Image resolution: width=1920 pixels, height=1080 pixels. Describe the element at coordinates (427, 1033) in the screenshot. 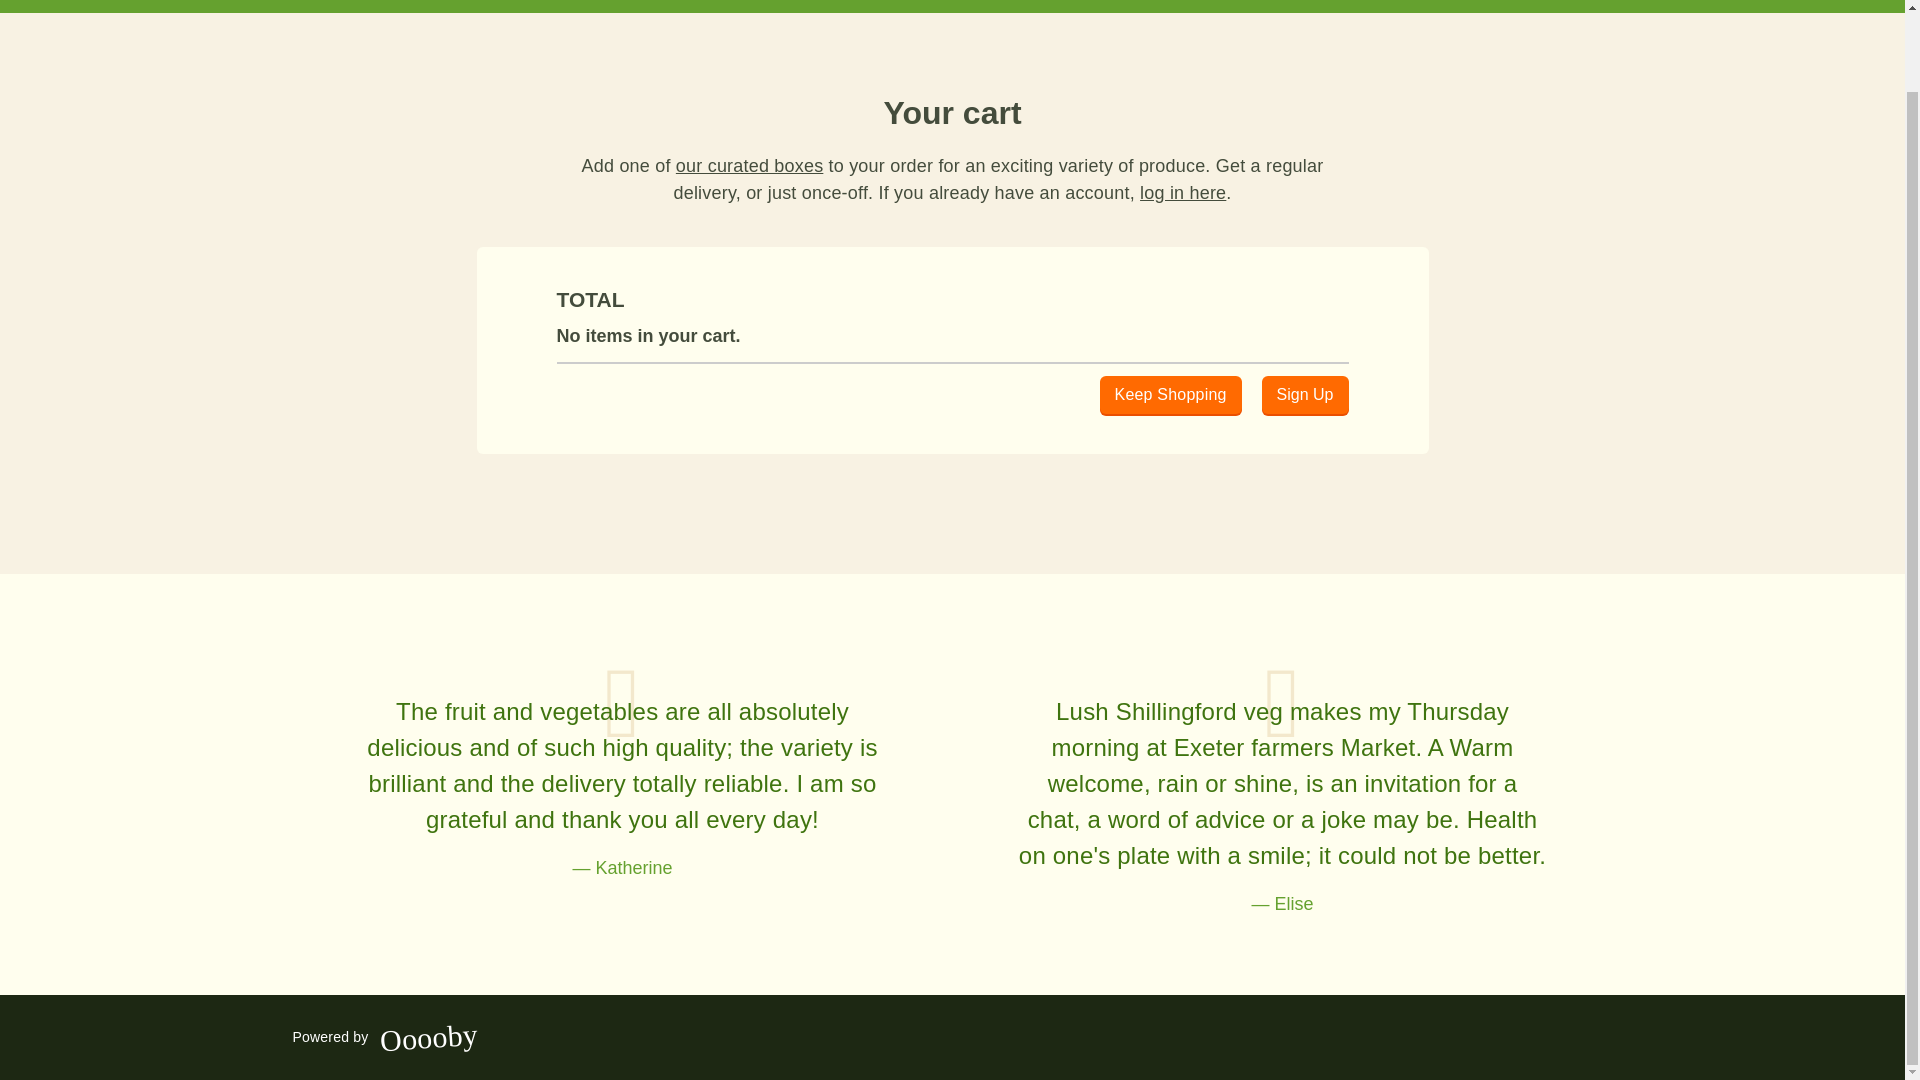

I see `Ooooby` at that location.